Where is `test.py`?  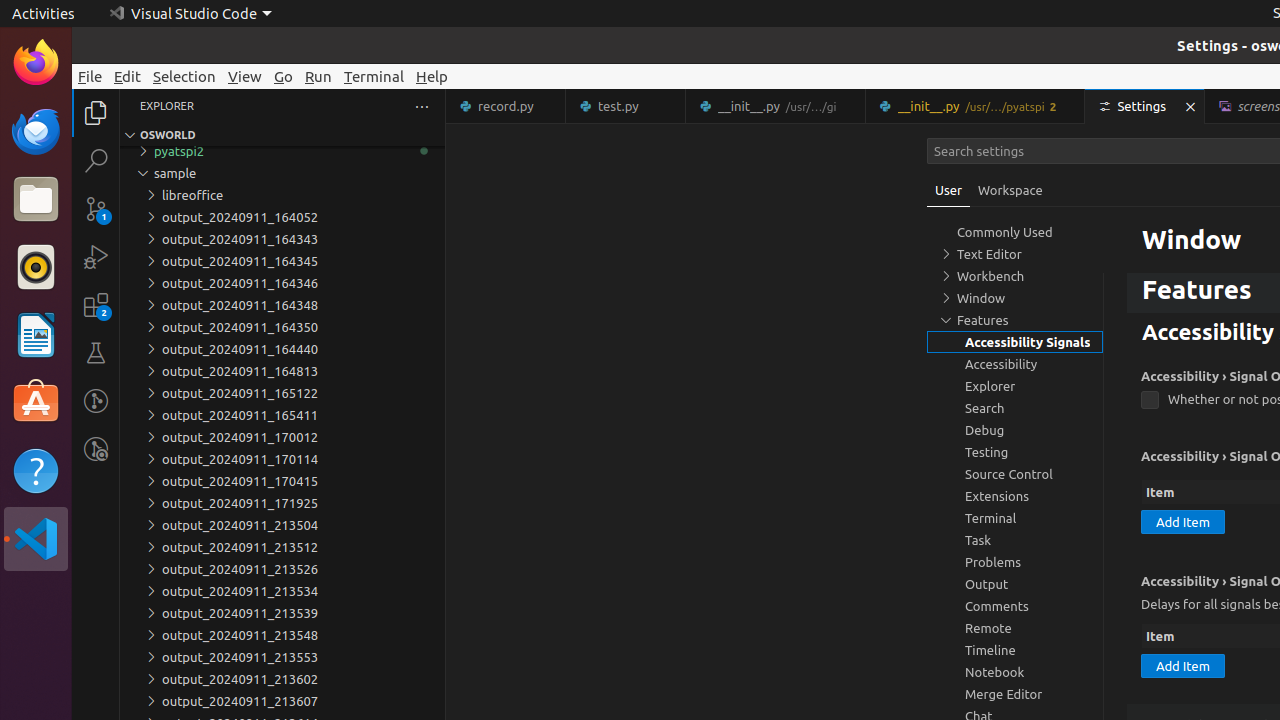 test.py is located at coordinates (626, 106).